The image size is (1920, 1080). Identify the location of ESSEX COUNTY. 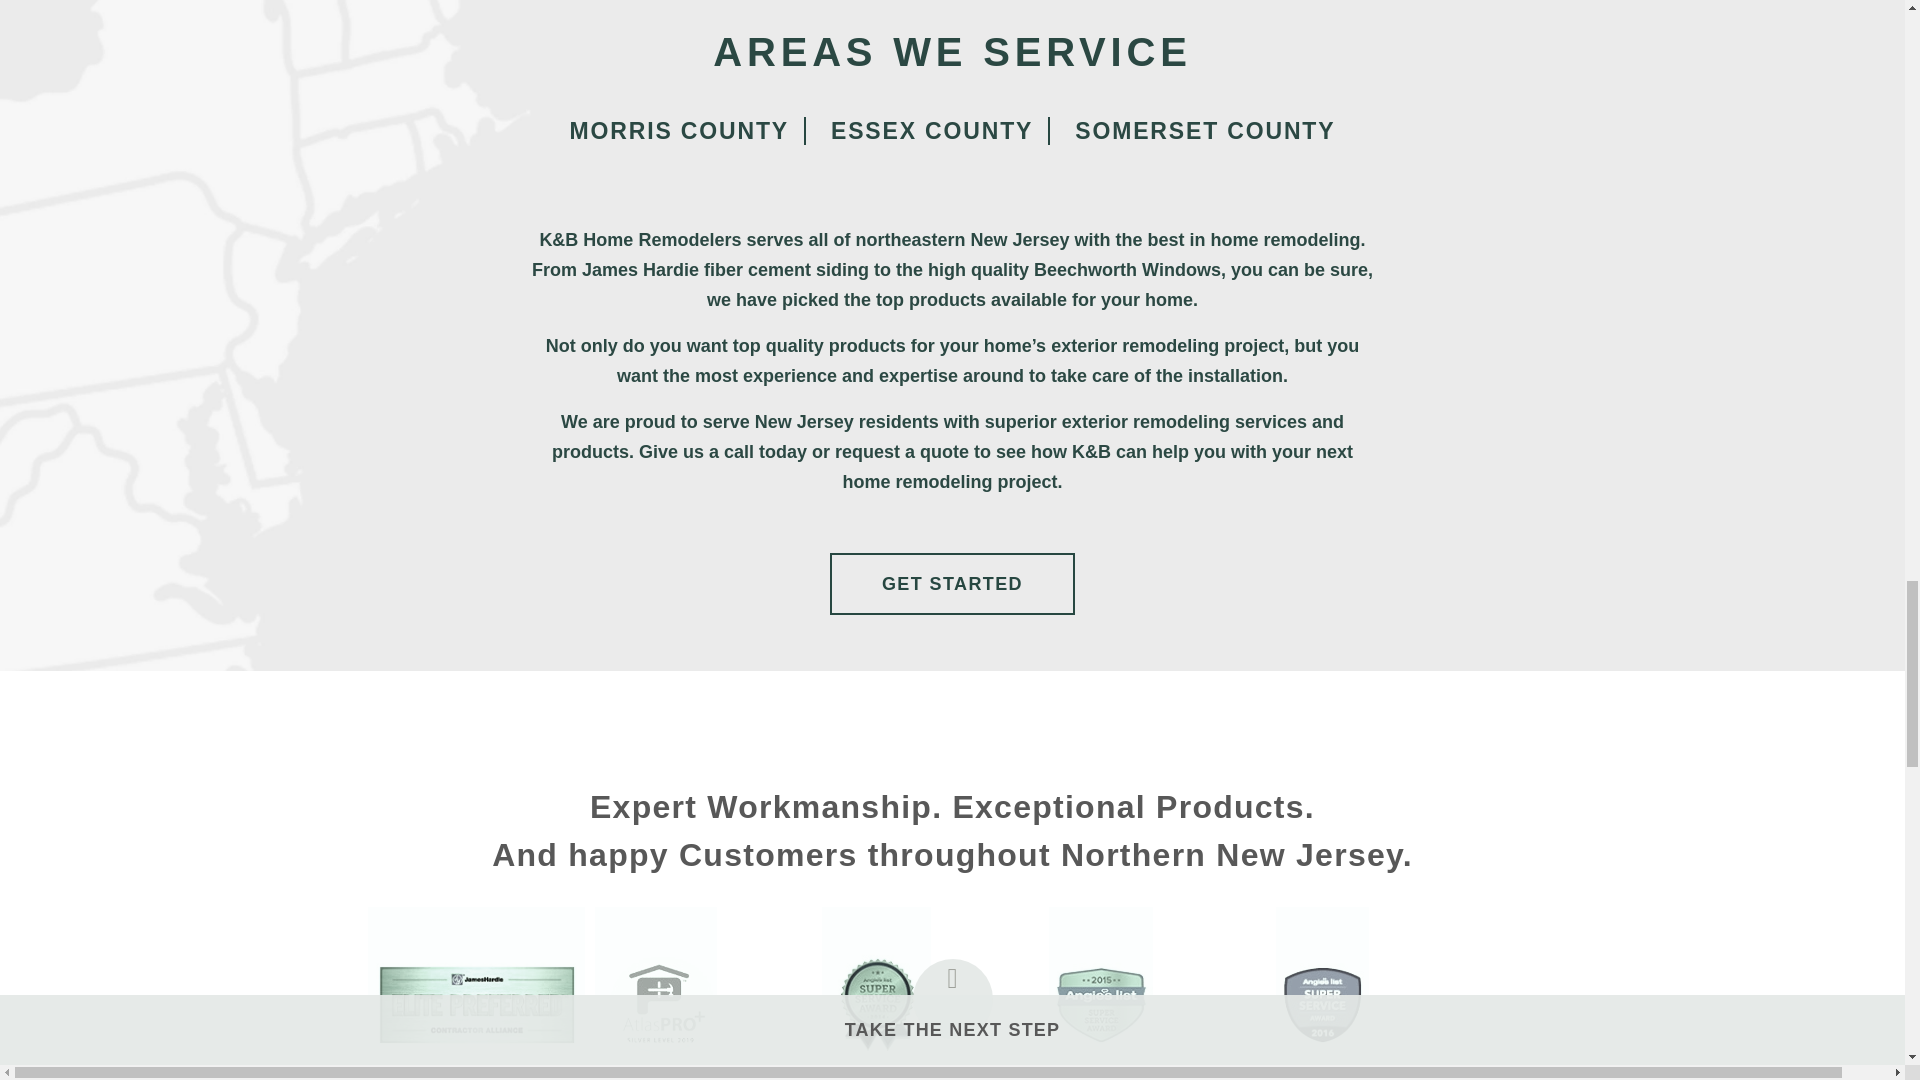
(933, 130).